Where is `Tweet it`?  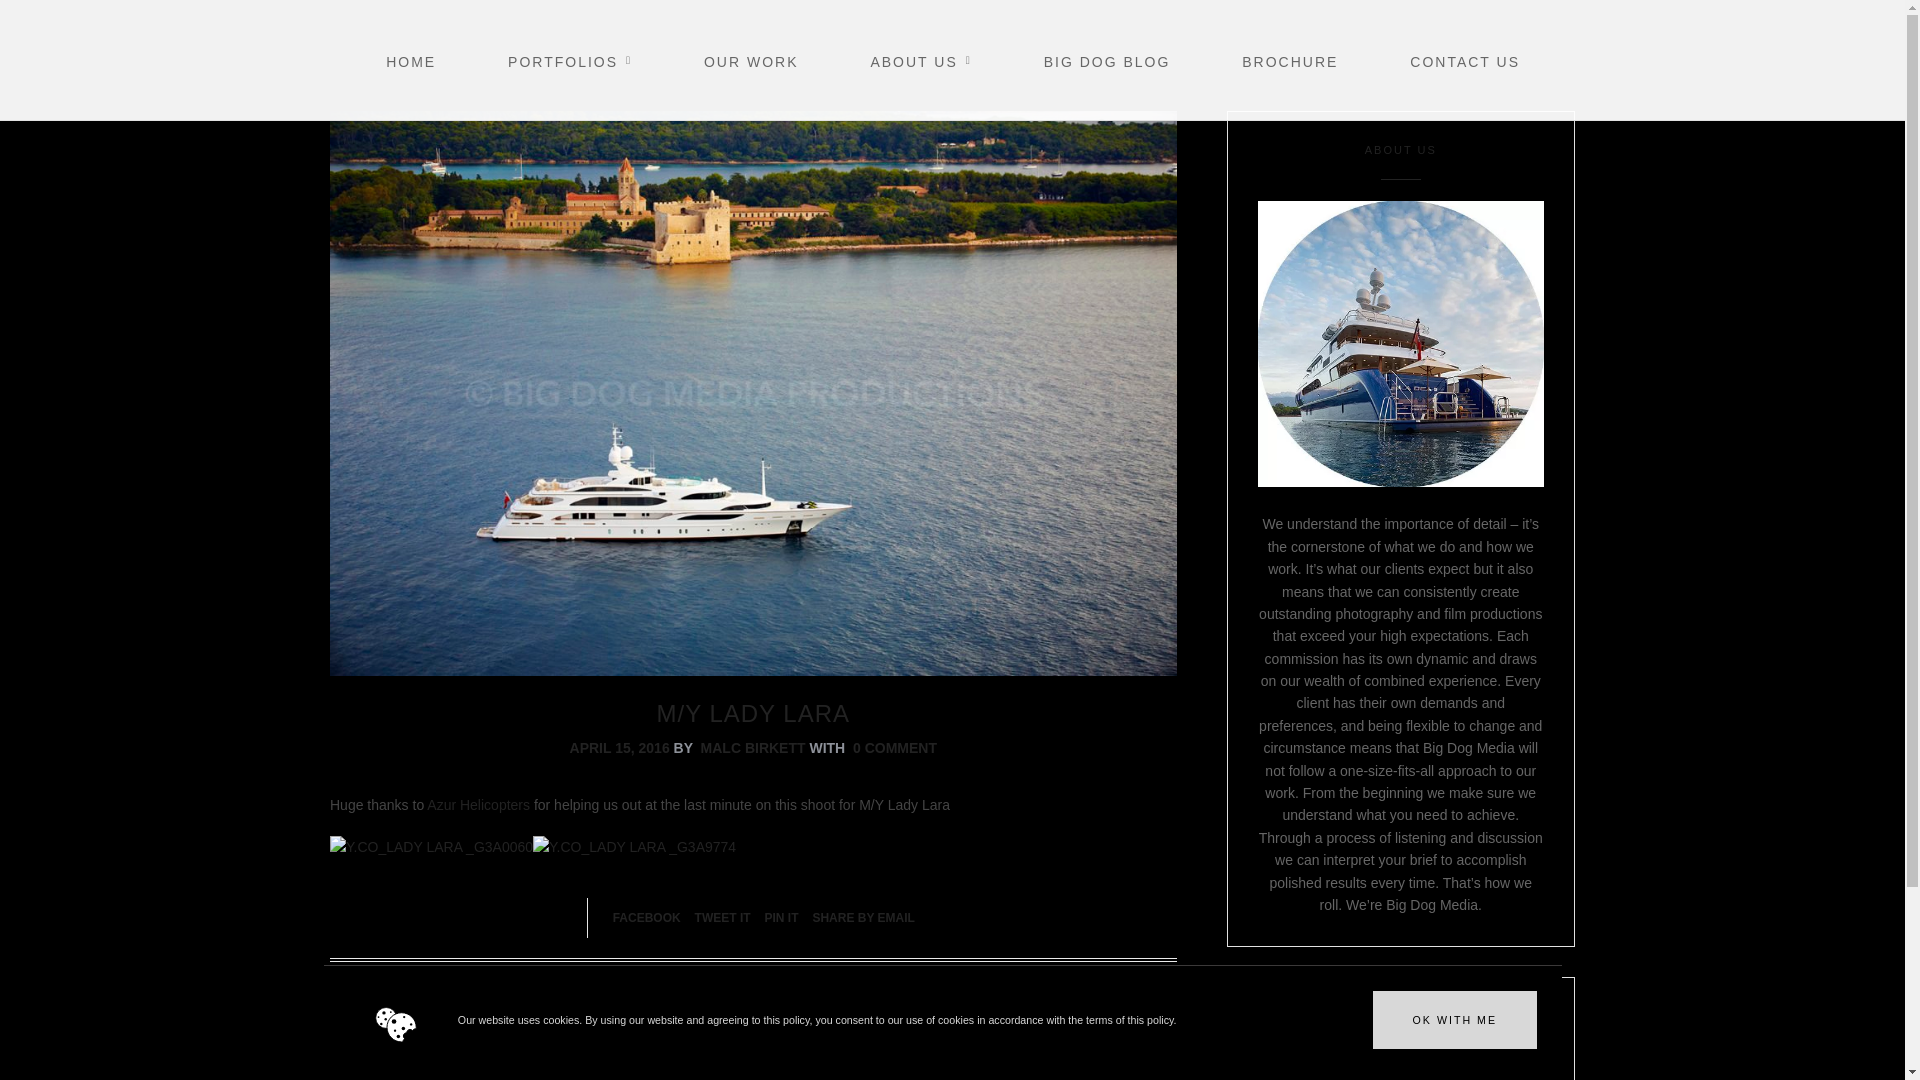
Tweet it is located at coordinates (722, 918).